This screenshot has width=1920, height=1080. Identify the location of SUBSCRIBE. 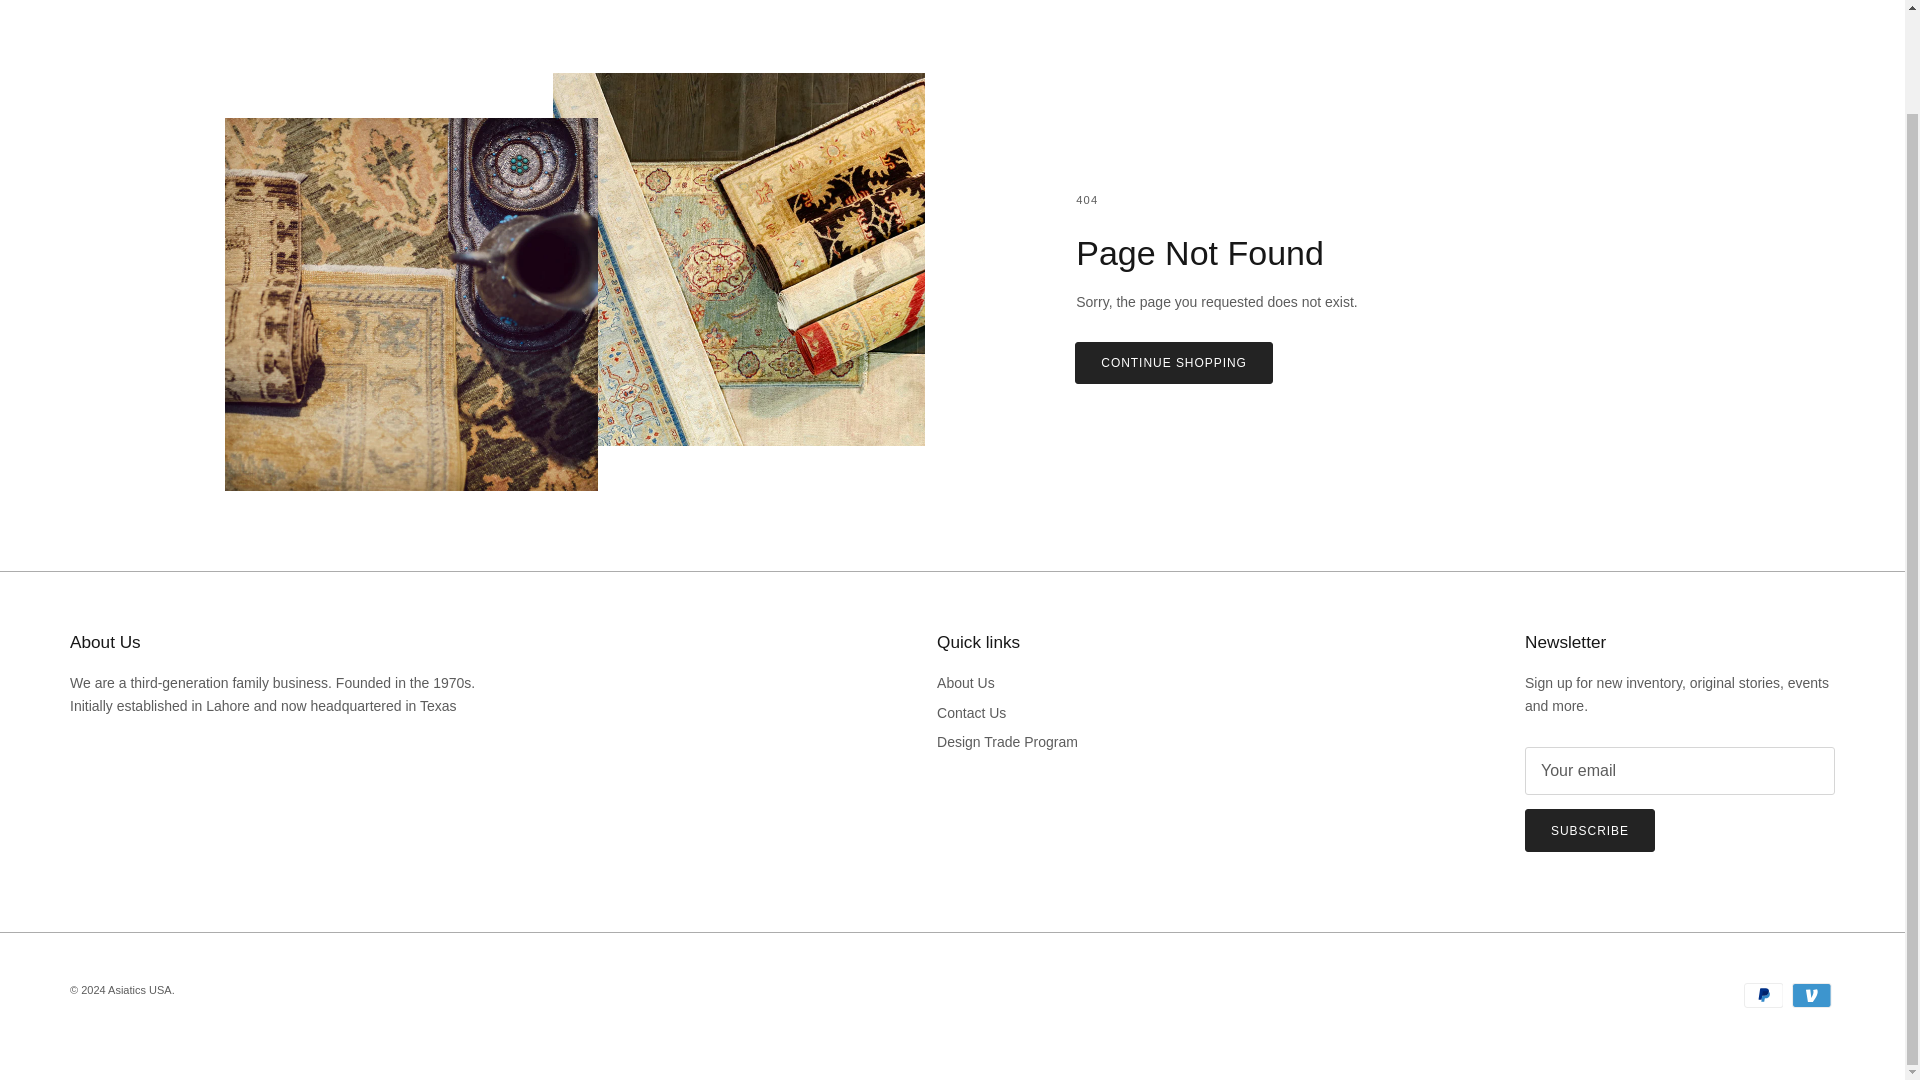
(1590, 830).